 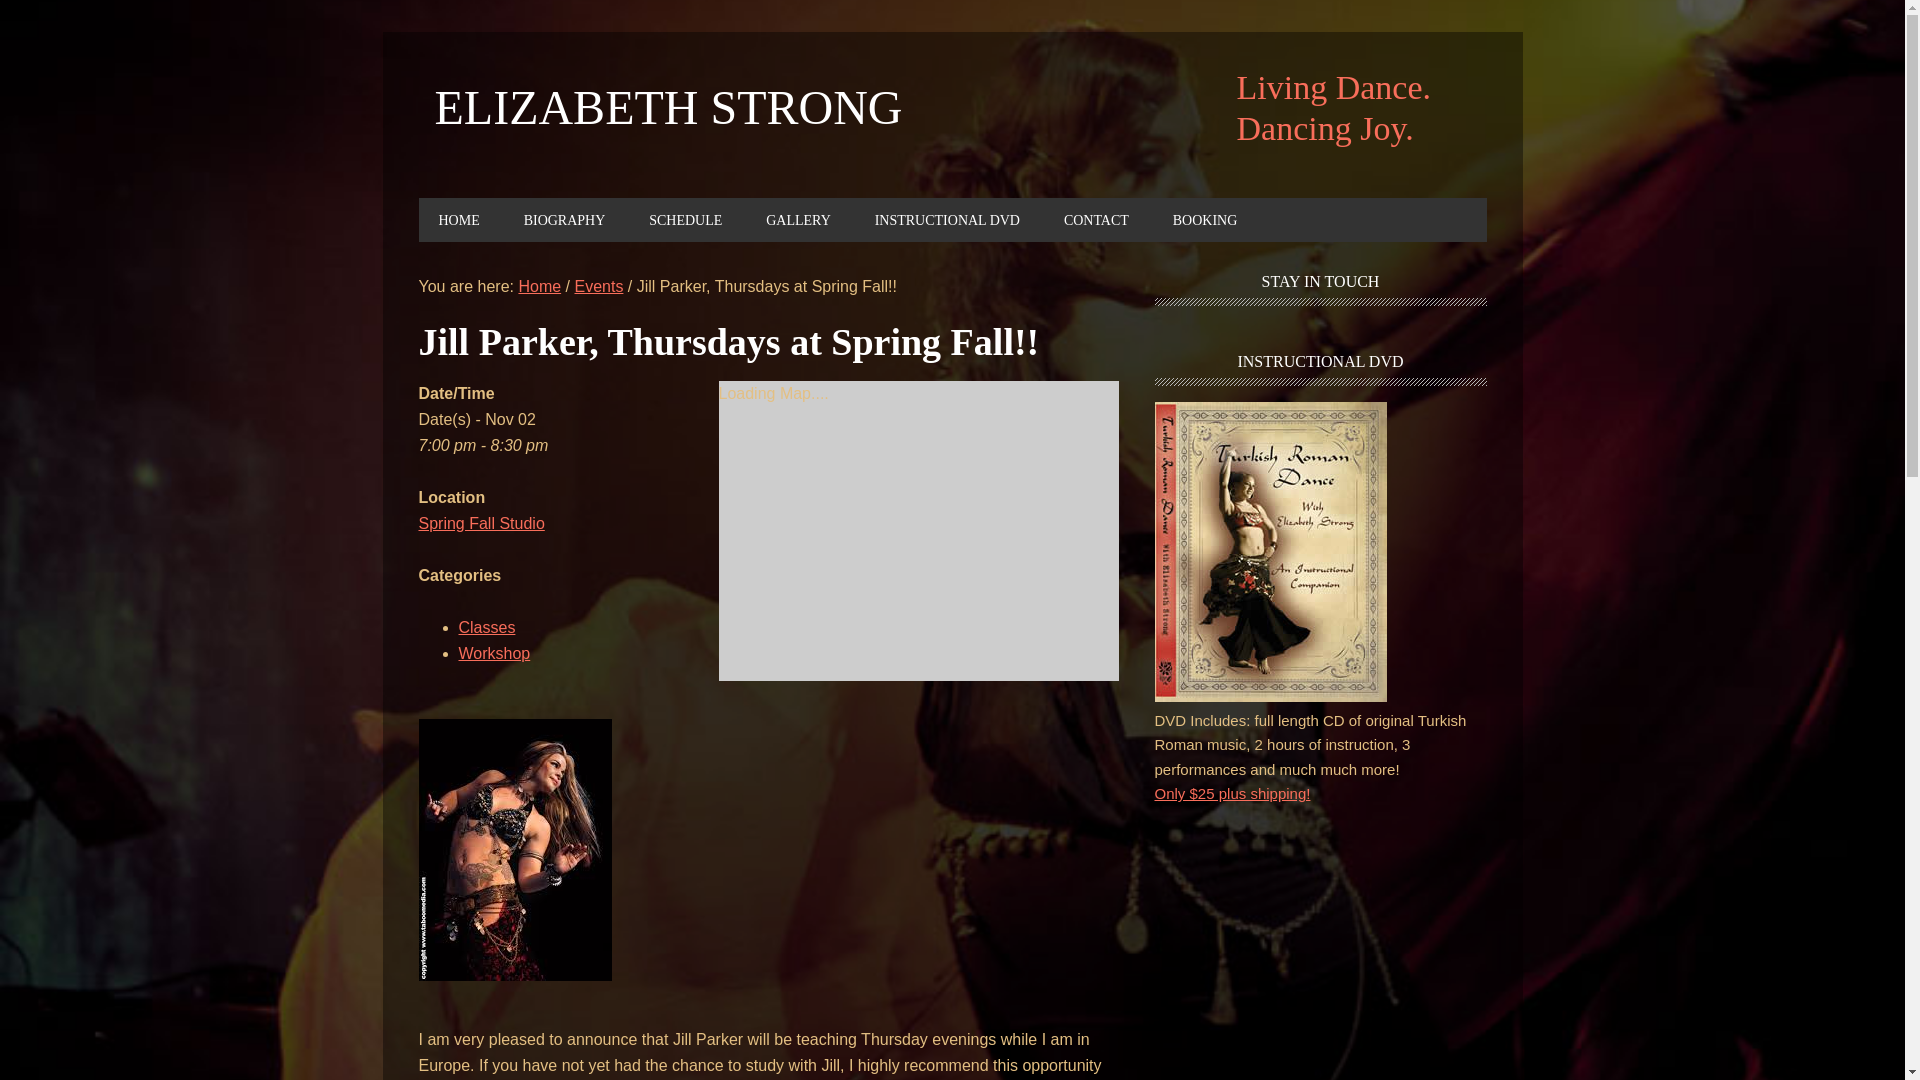 What do you see at coordinates (798, 219) in the screenshot?
I see `GALLERY` at bounding box center [798, 219].